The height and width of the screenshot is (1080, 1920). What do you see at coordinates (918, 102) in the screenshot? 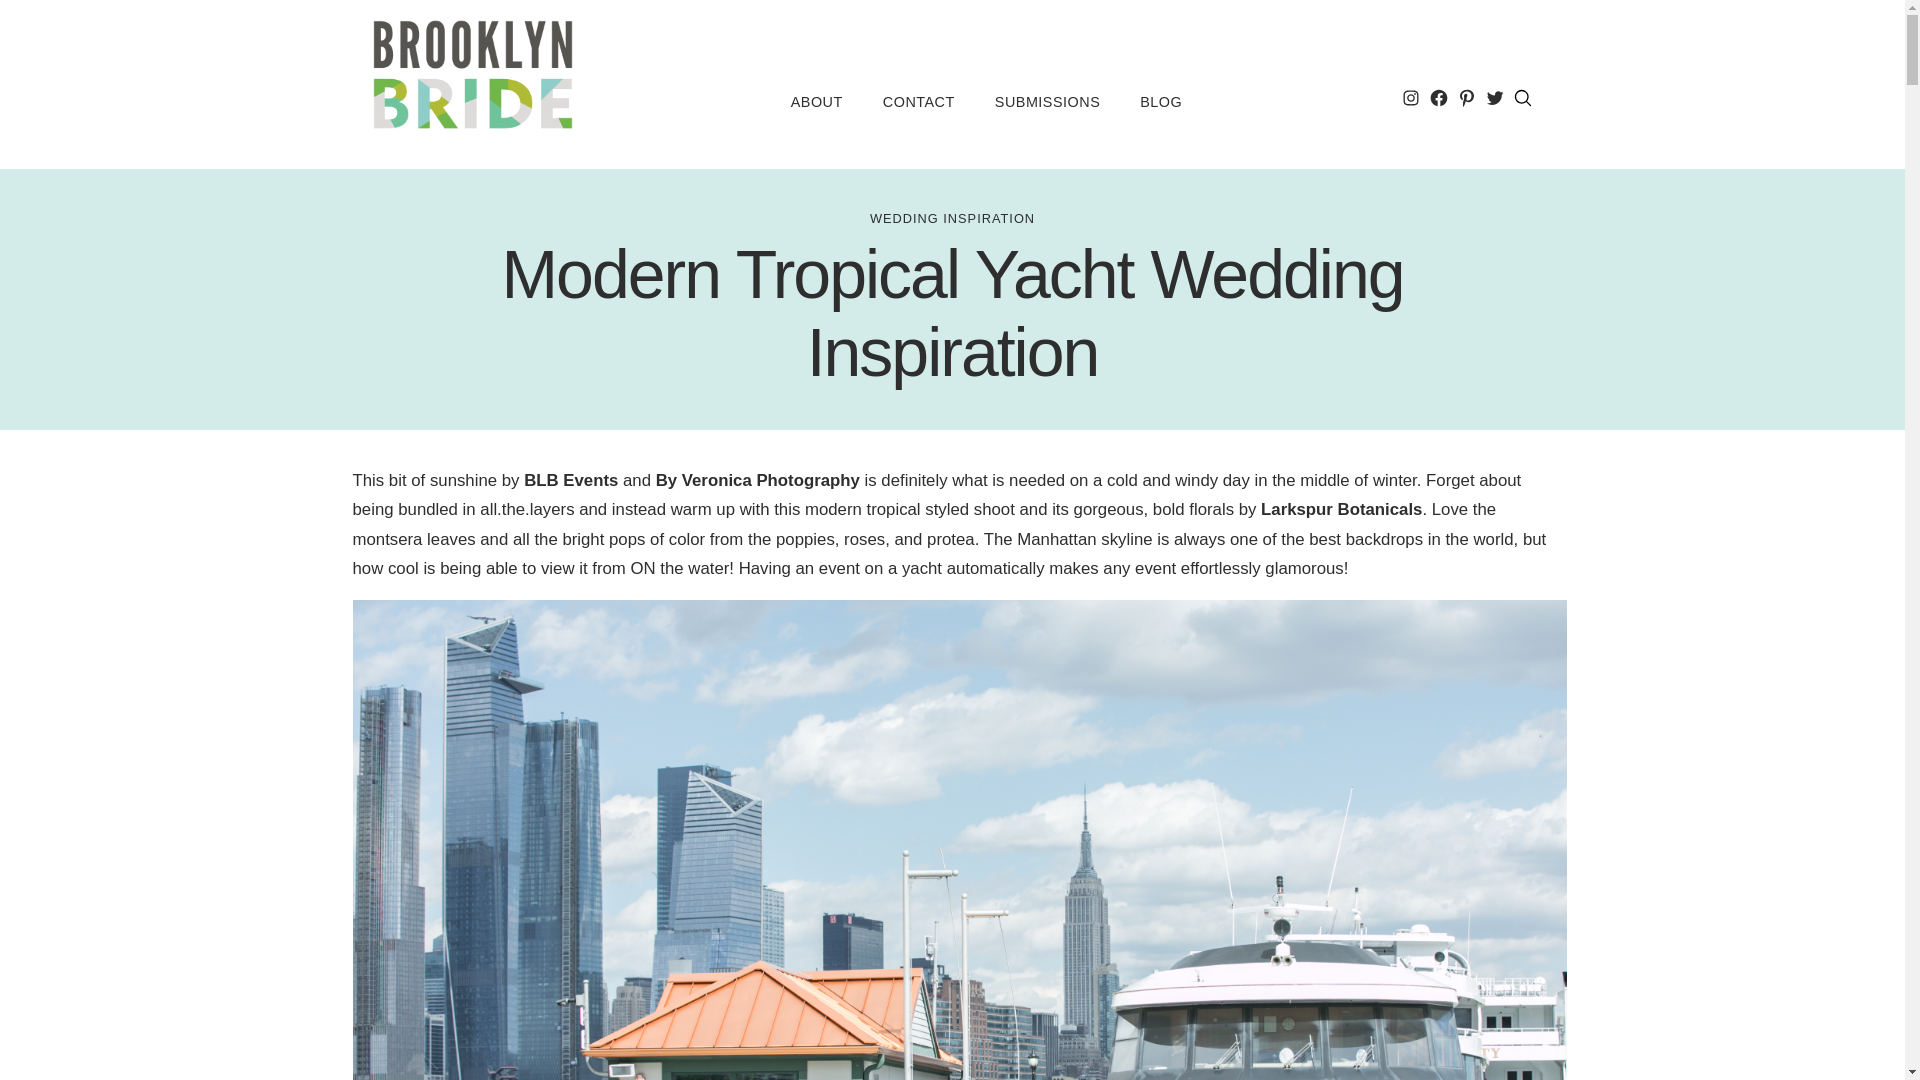
I see `CONTACT` at bounding box center [918, 102].